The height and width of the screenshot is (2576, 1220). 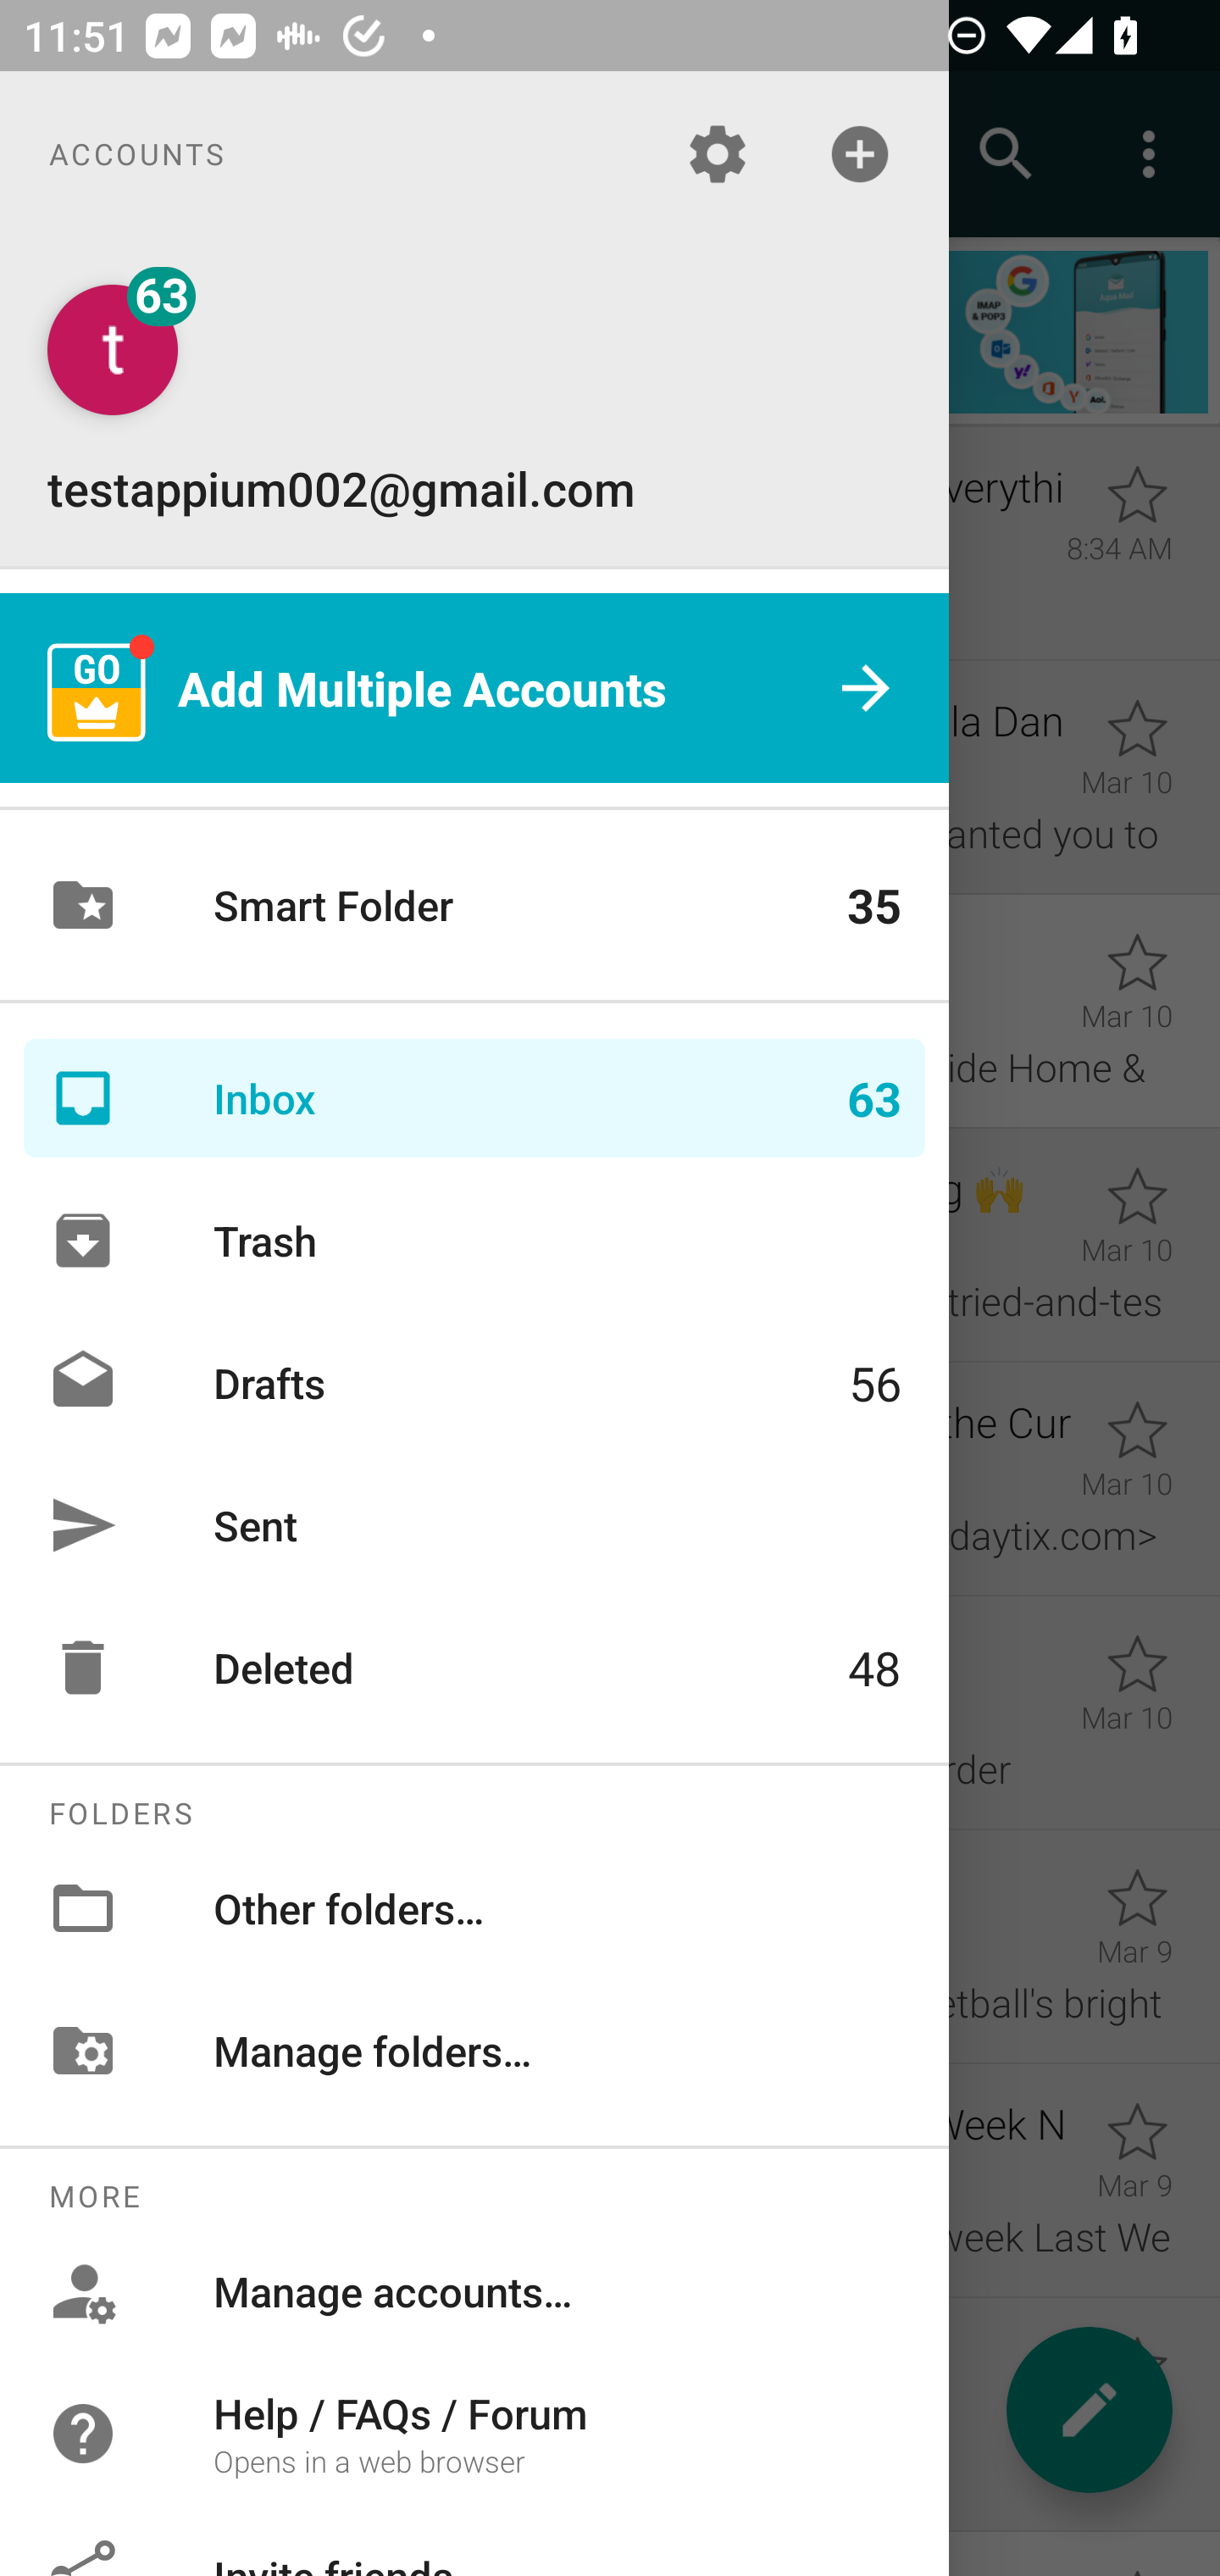 What do you see at coordinates (474, 1668) in the screenshot?
I see `Deleted 48` at bounding box center [474, 1668].